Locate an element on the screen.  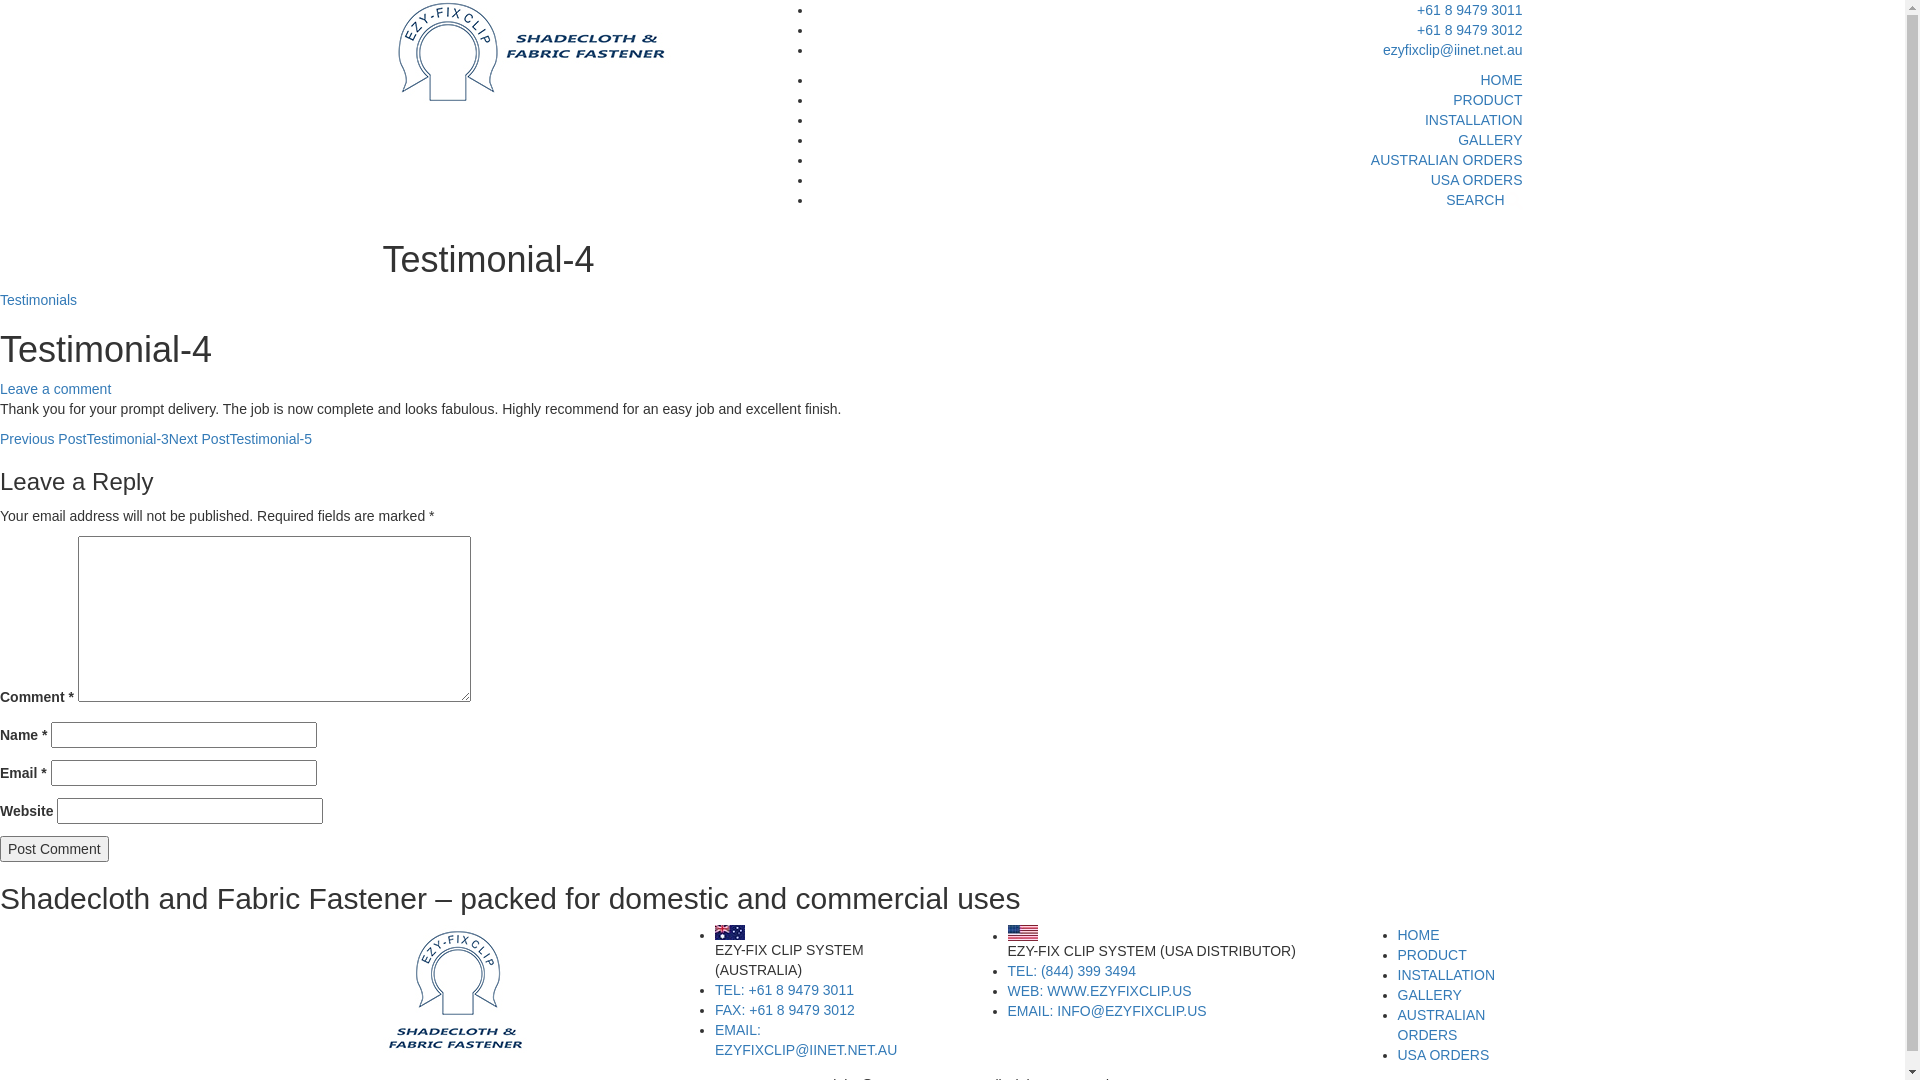
+61 8 9479 3011 is located at coordinates (1470, 10).